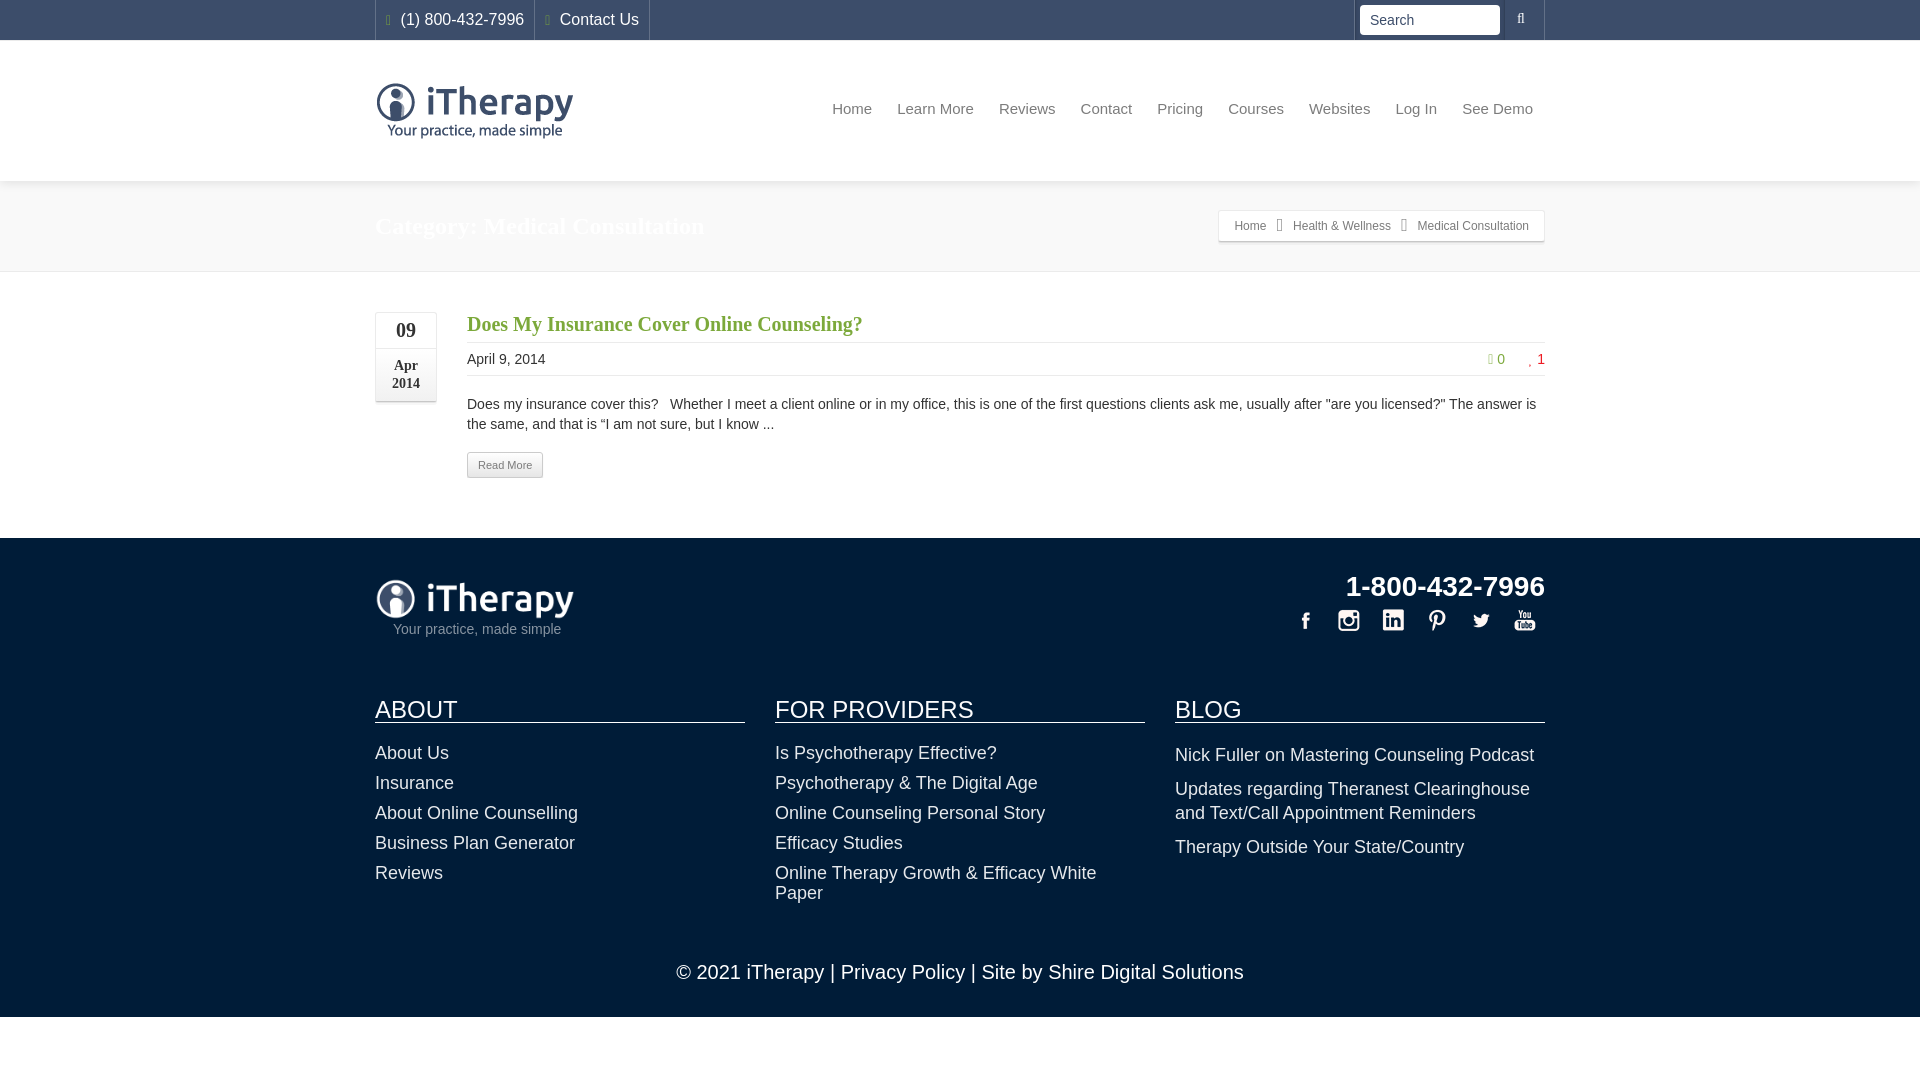 The height and width of the screenshot is (1080, 1920). Describe the element at coordinates (1106, 110) in the screenshot. I see `Contact` at that location.